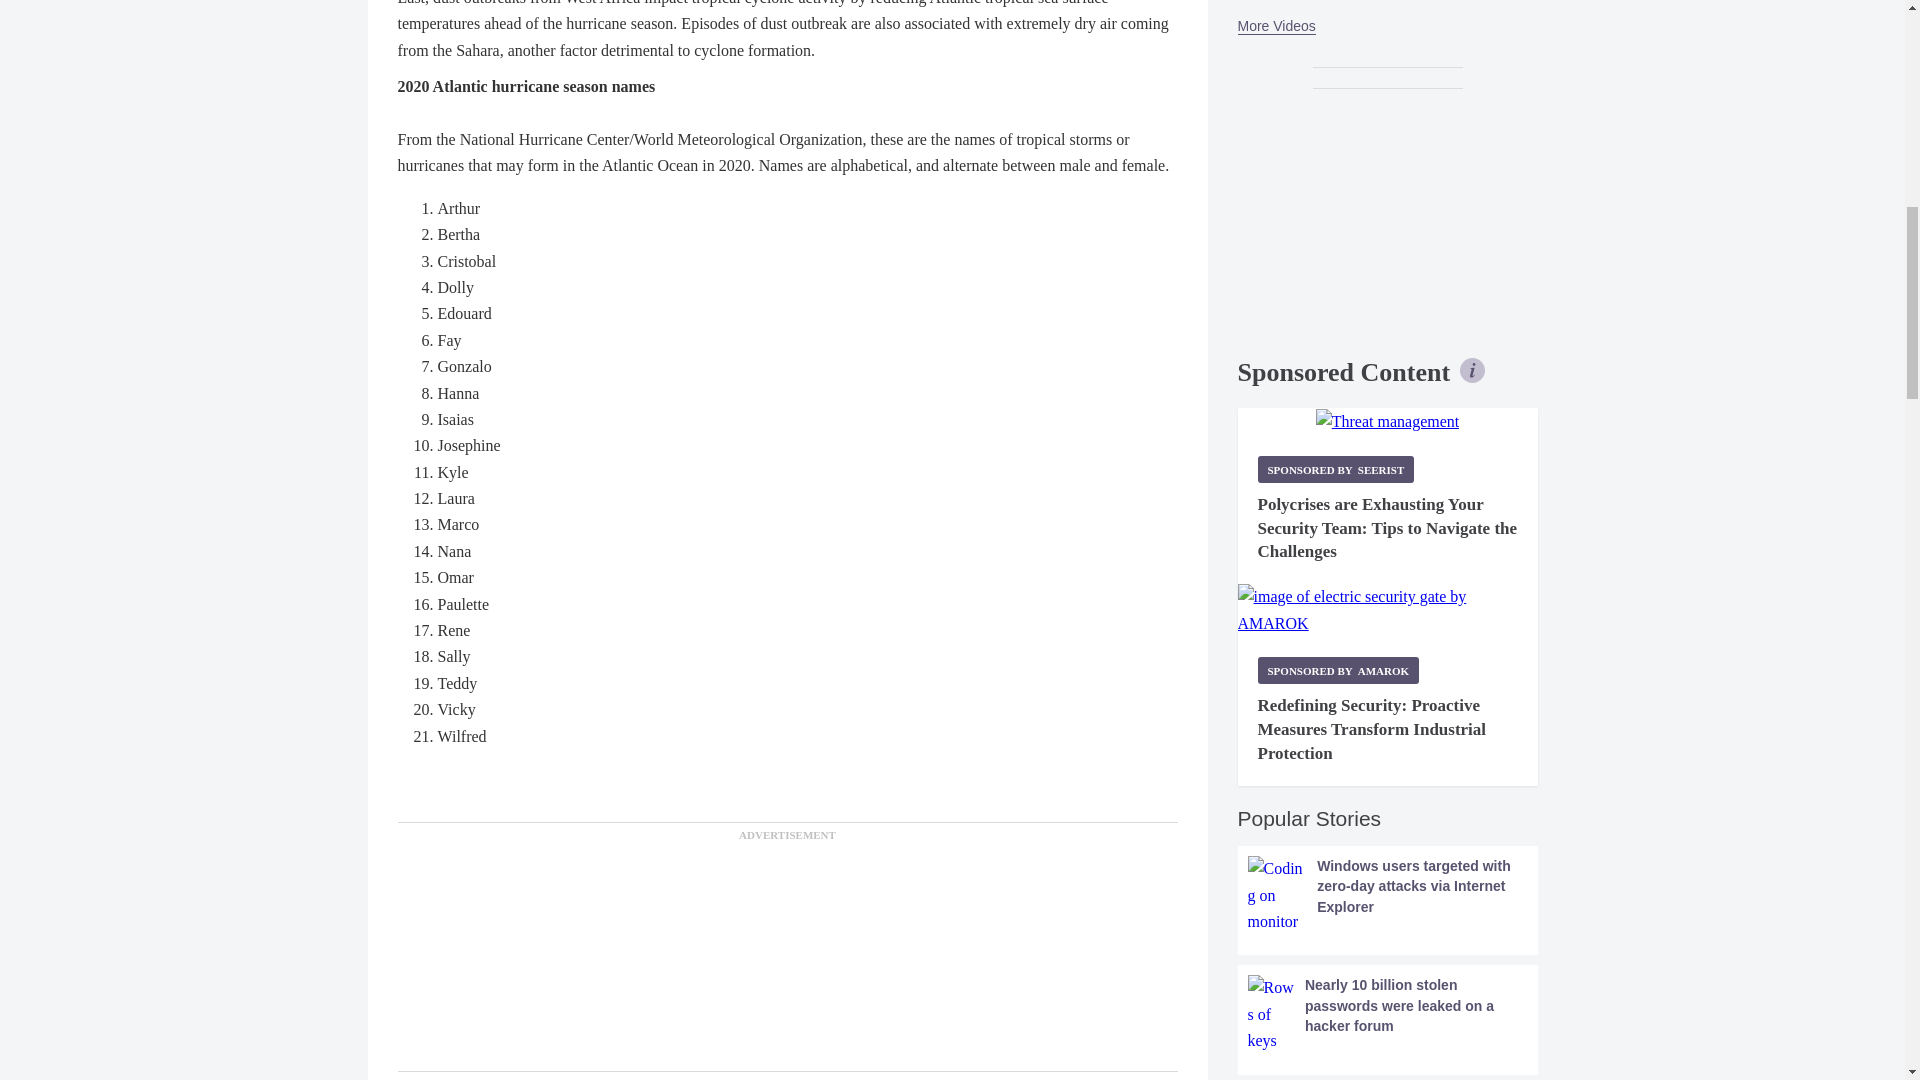  I want to click on AMAROK Security Gate, so click(1388, 610).